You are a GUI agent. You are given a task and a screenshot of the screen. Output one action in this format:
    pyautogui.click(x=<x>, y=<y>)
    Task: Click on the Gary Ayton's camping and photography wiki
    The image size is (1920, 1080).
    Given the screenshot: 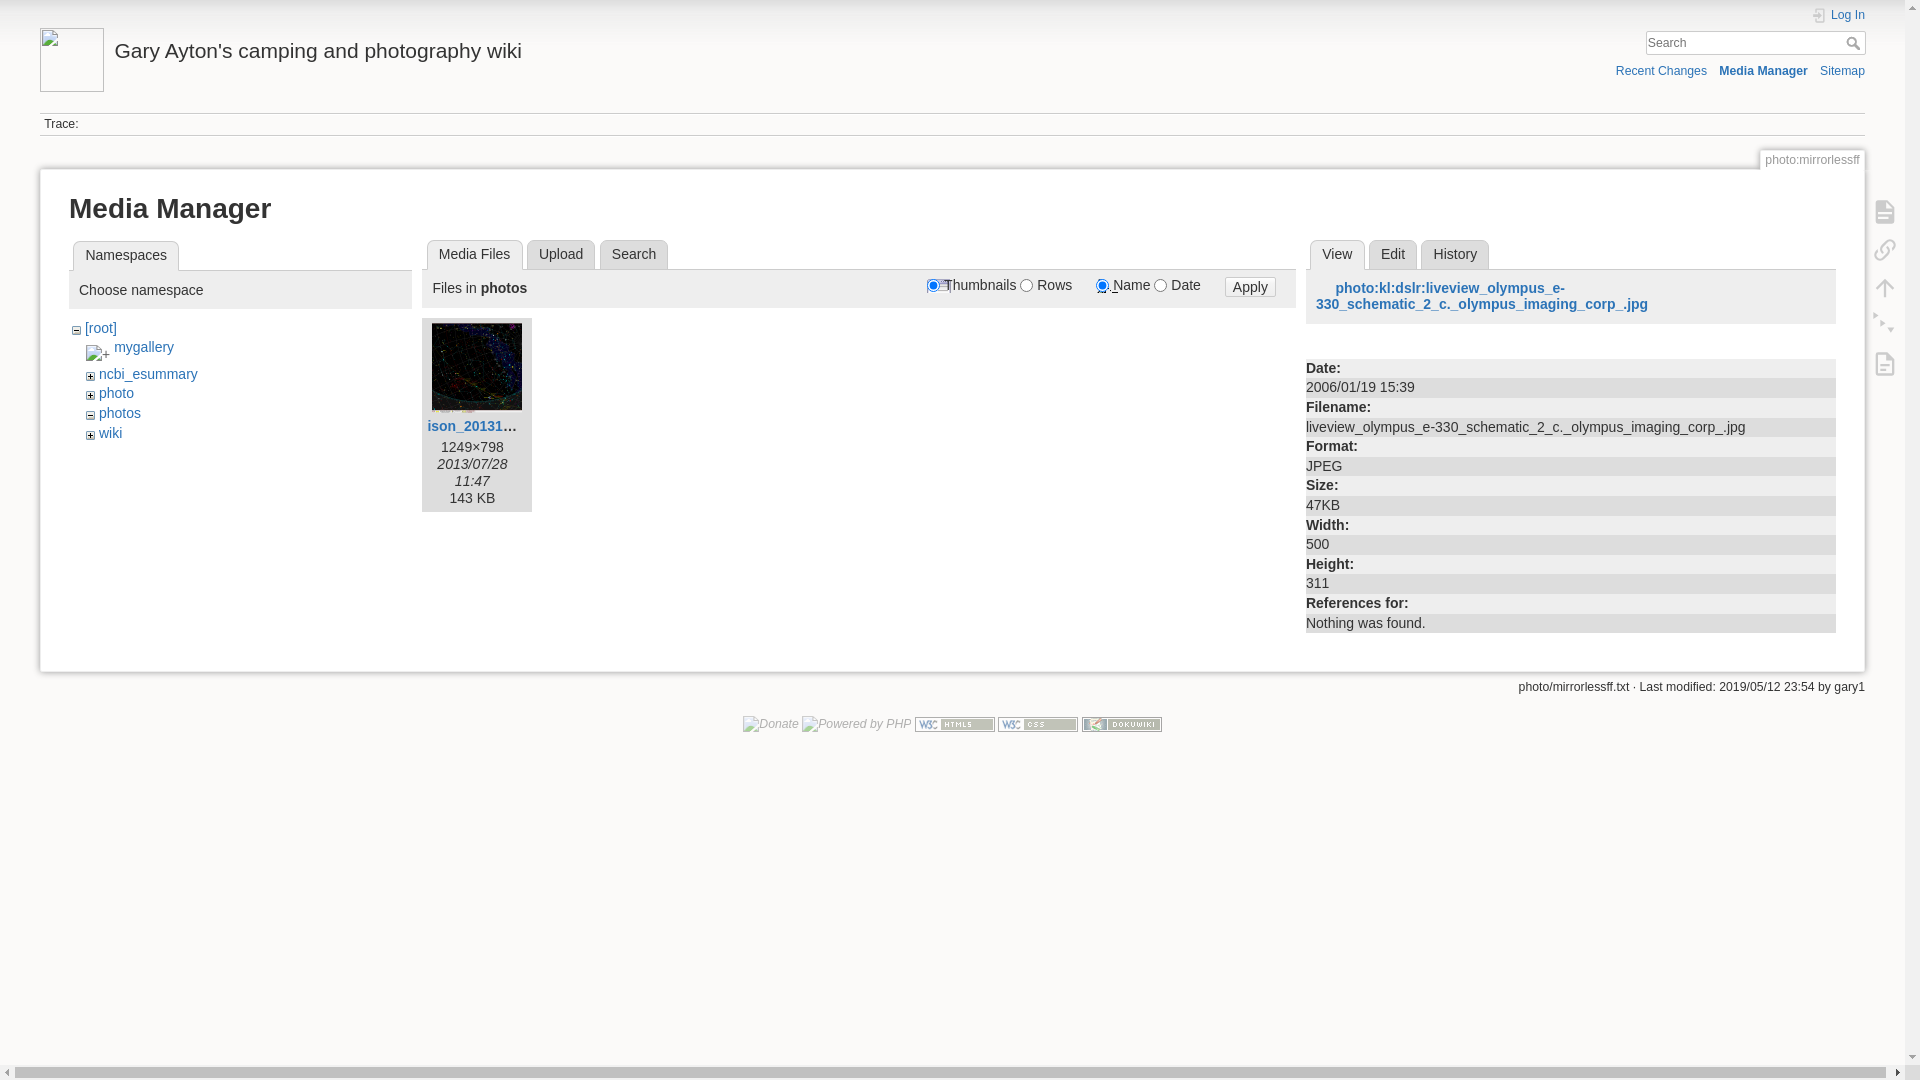 What is the action you would take?
    pyautogui.click(x=487, y=46)
    